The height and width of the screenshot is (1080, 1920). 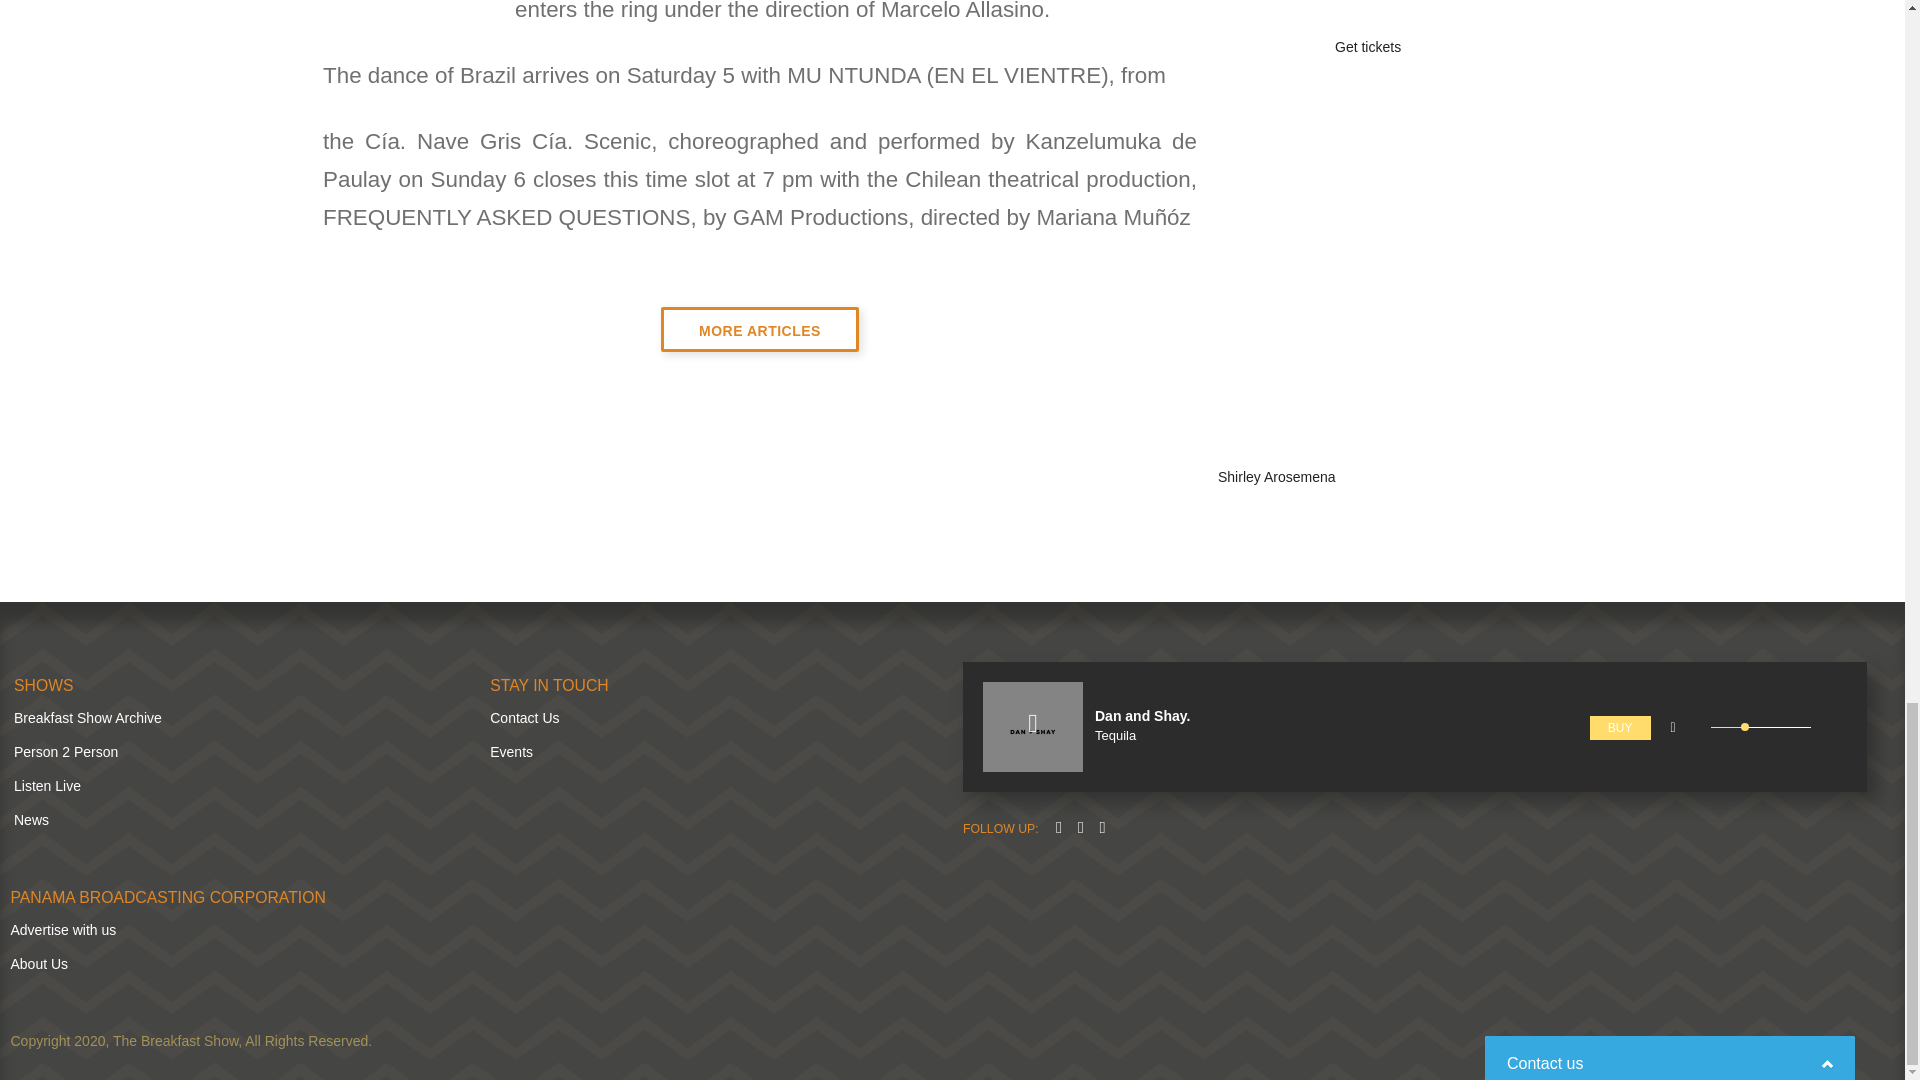 What do you see at coordinates (62, 930) in the screenshot?
I see `Advertise with us` at bounding box center [62, 930].